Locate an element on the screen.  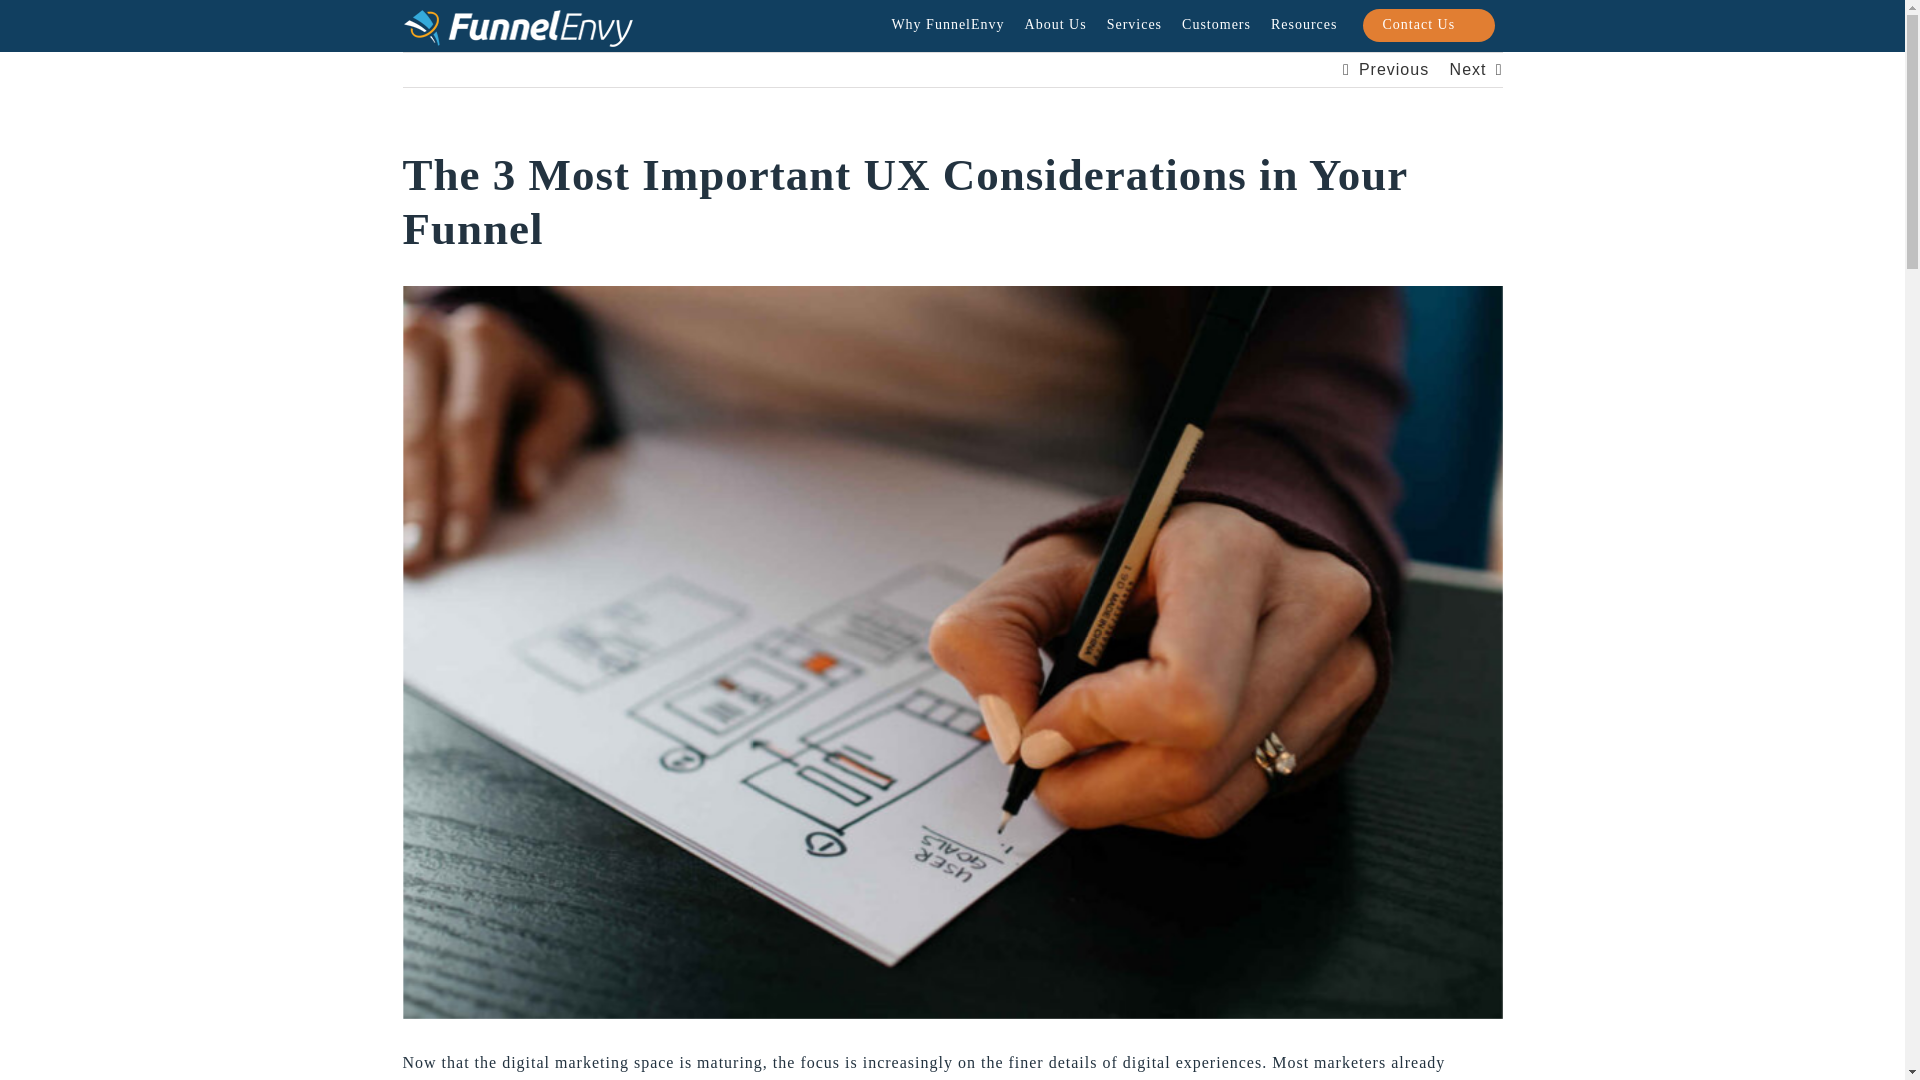
Contact Us is located at coordinates (1427, 24).